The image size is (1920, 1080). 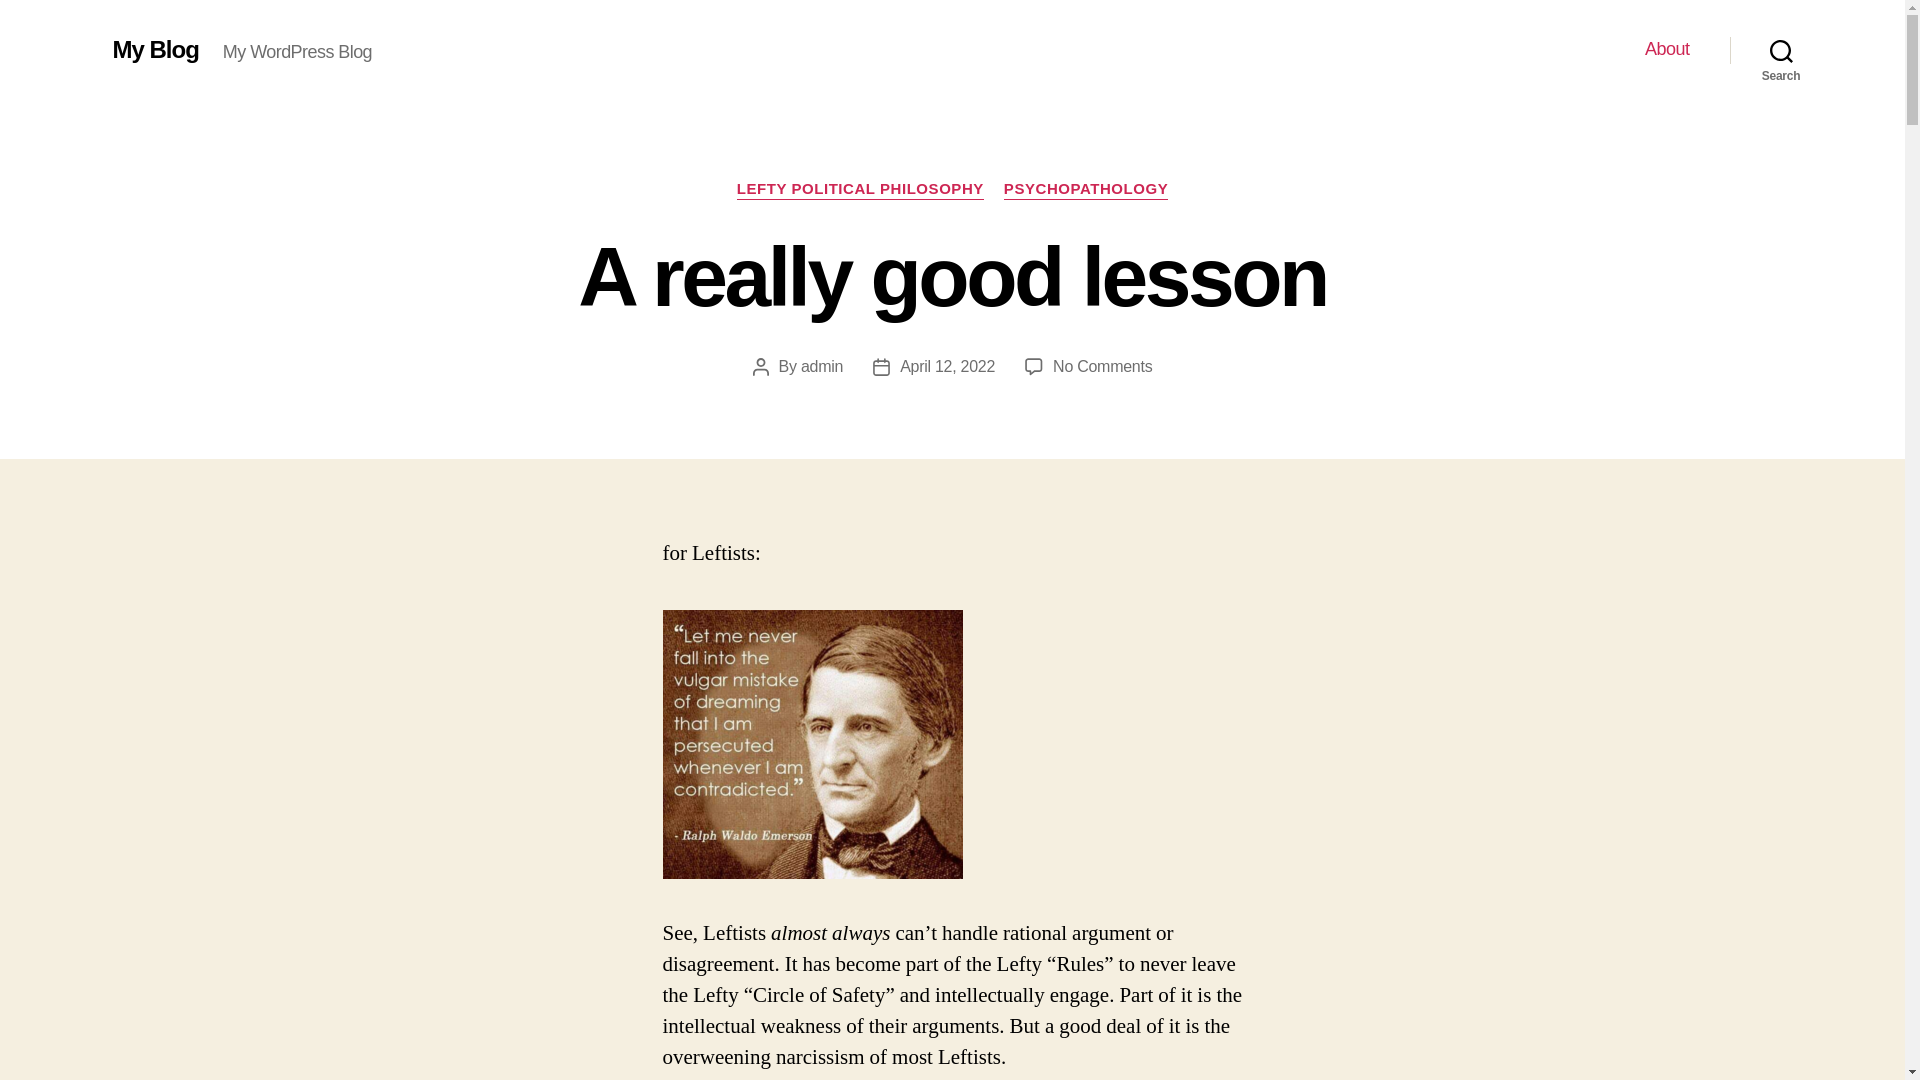 What do you see at coordinates (821, 366) in the screenshot?
I see `Search` at bounding box center [821, 366].